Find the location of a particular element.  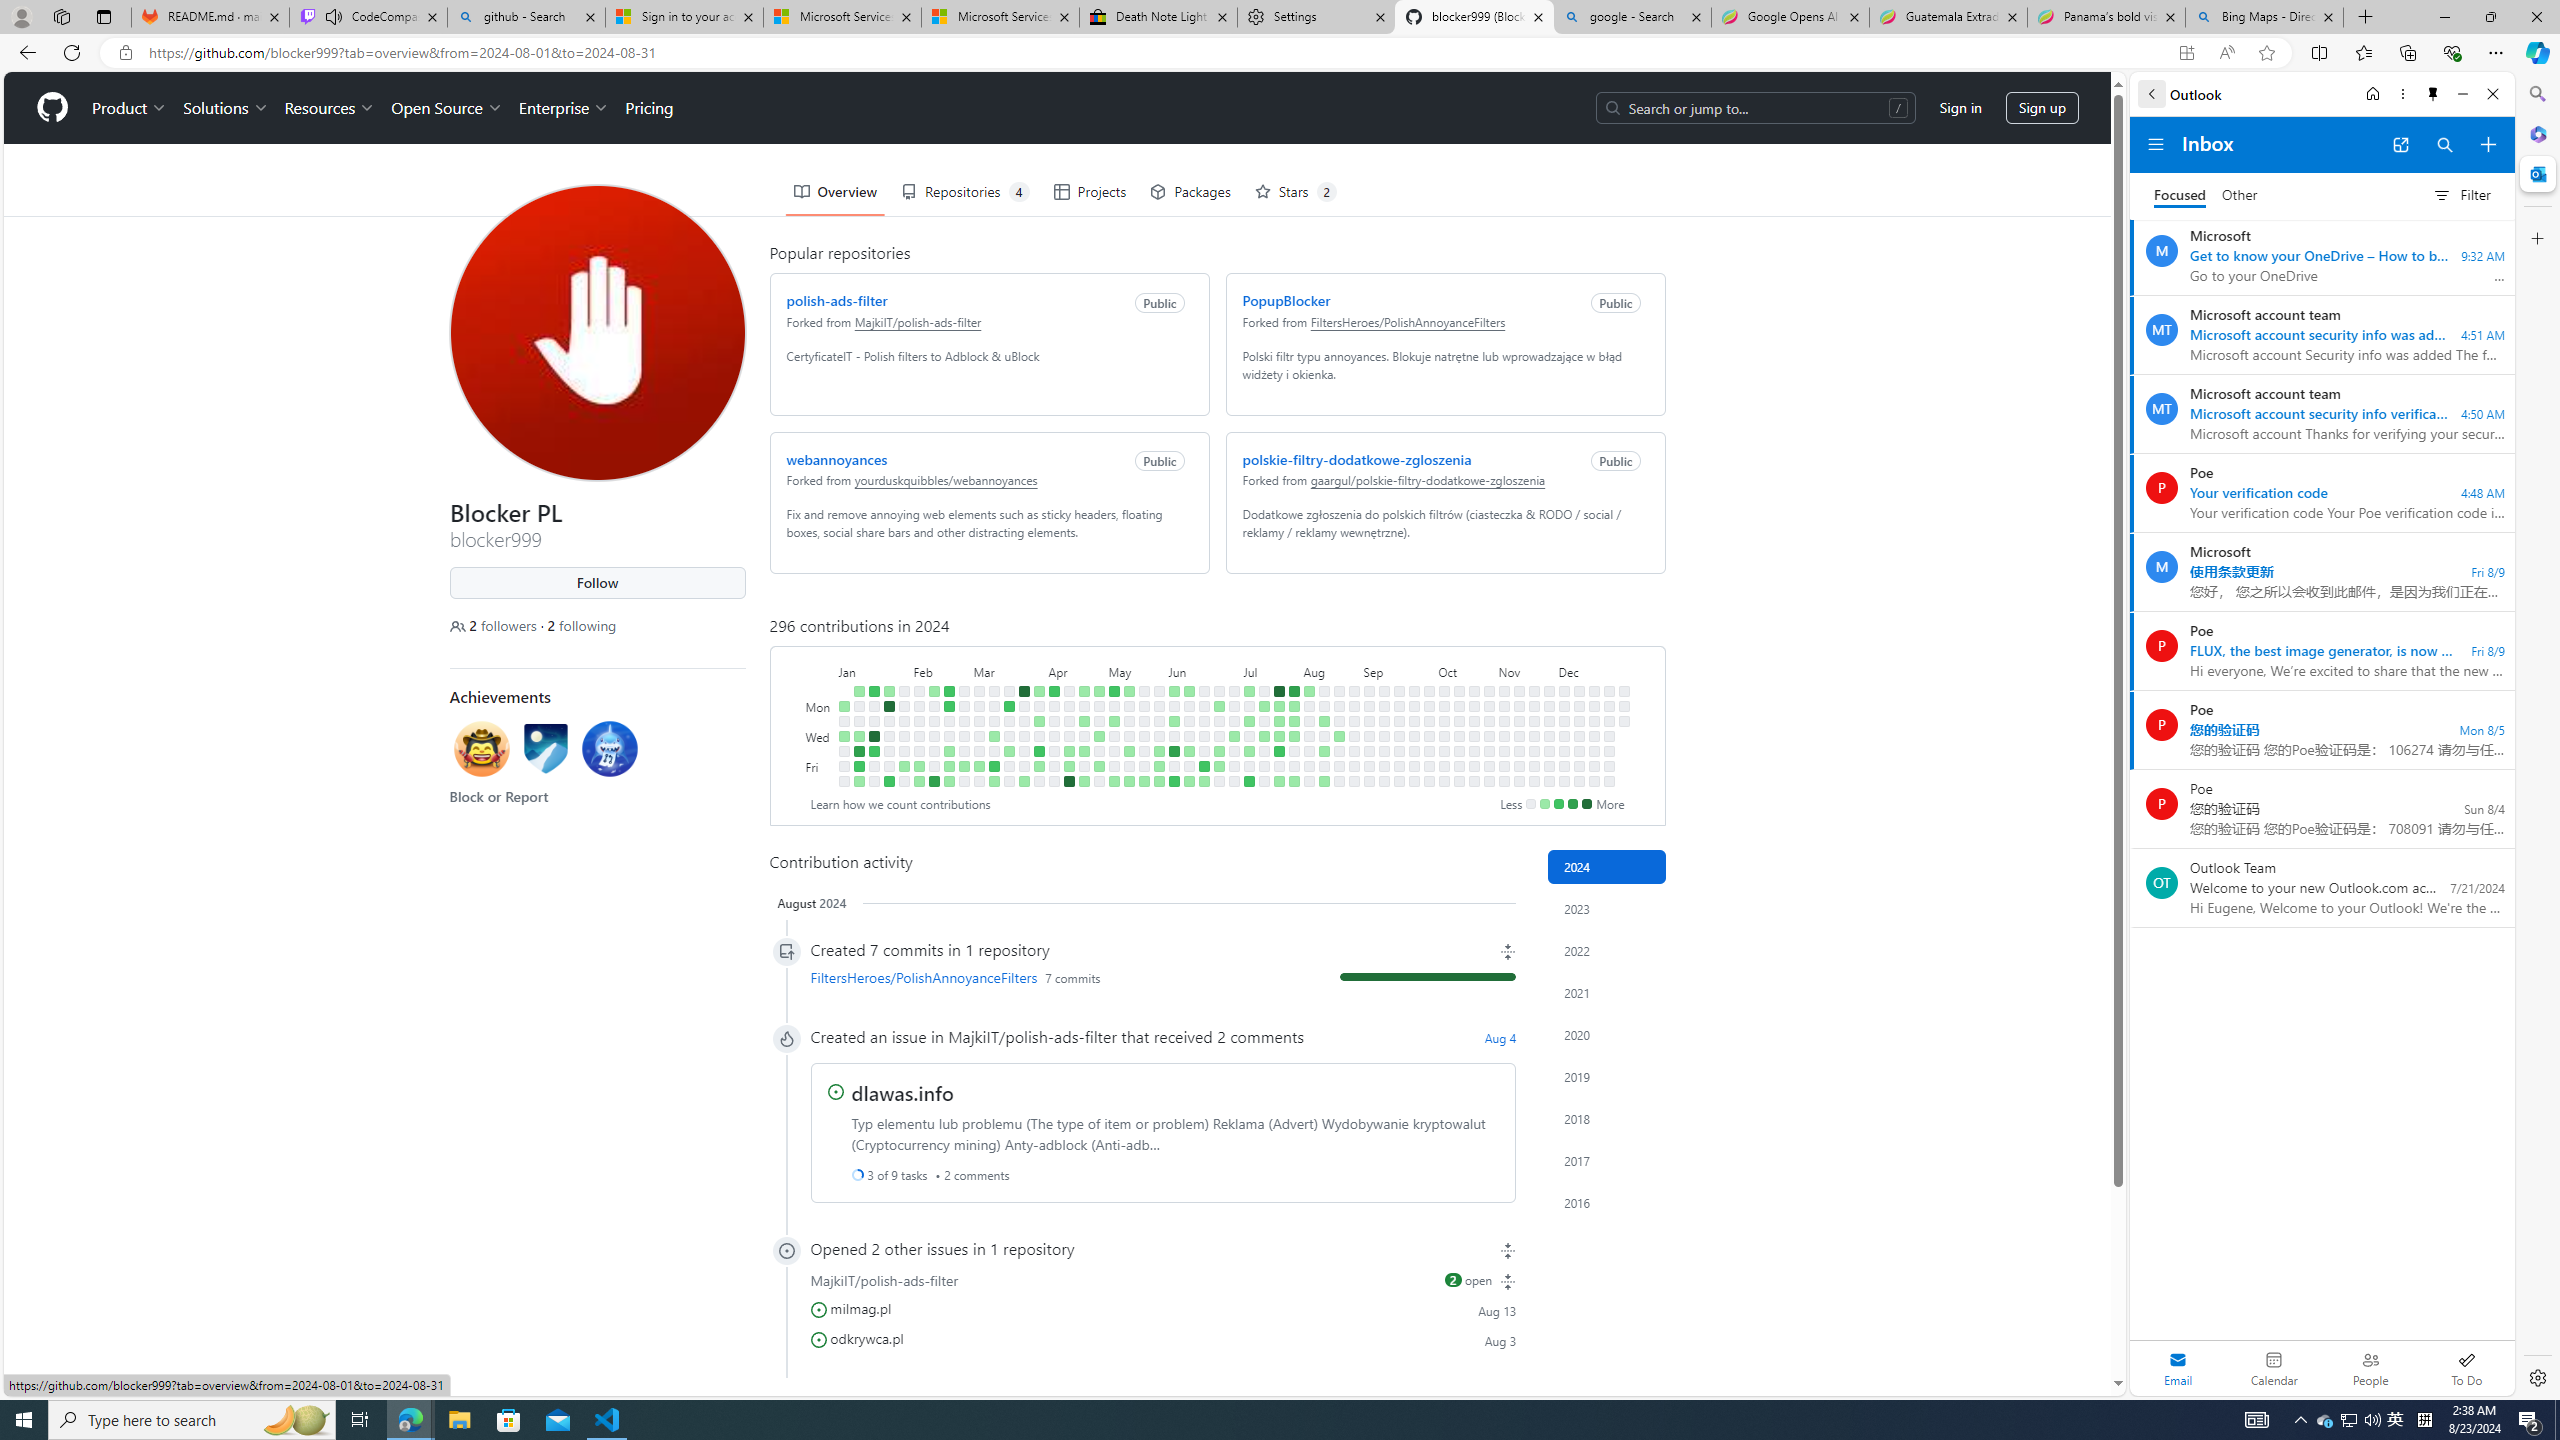

6 contributions on May 5th. is located at coordinates (1114, 690).